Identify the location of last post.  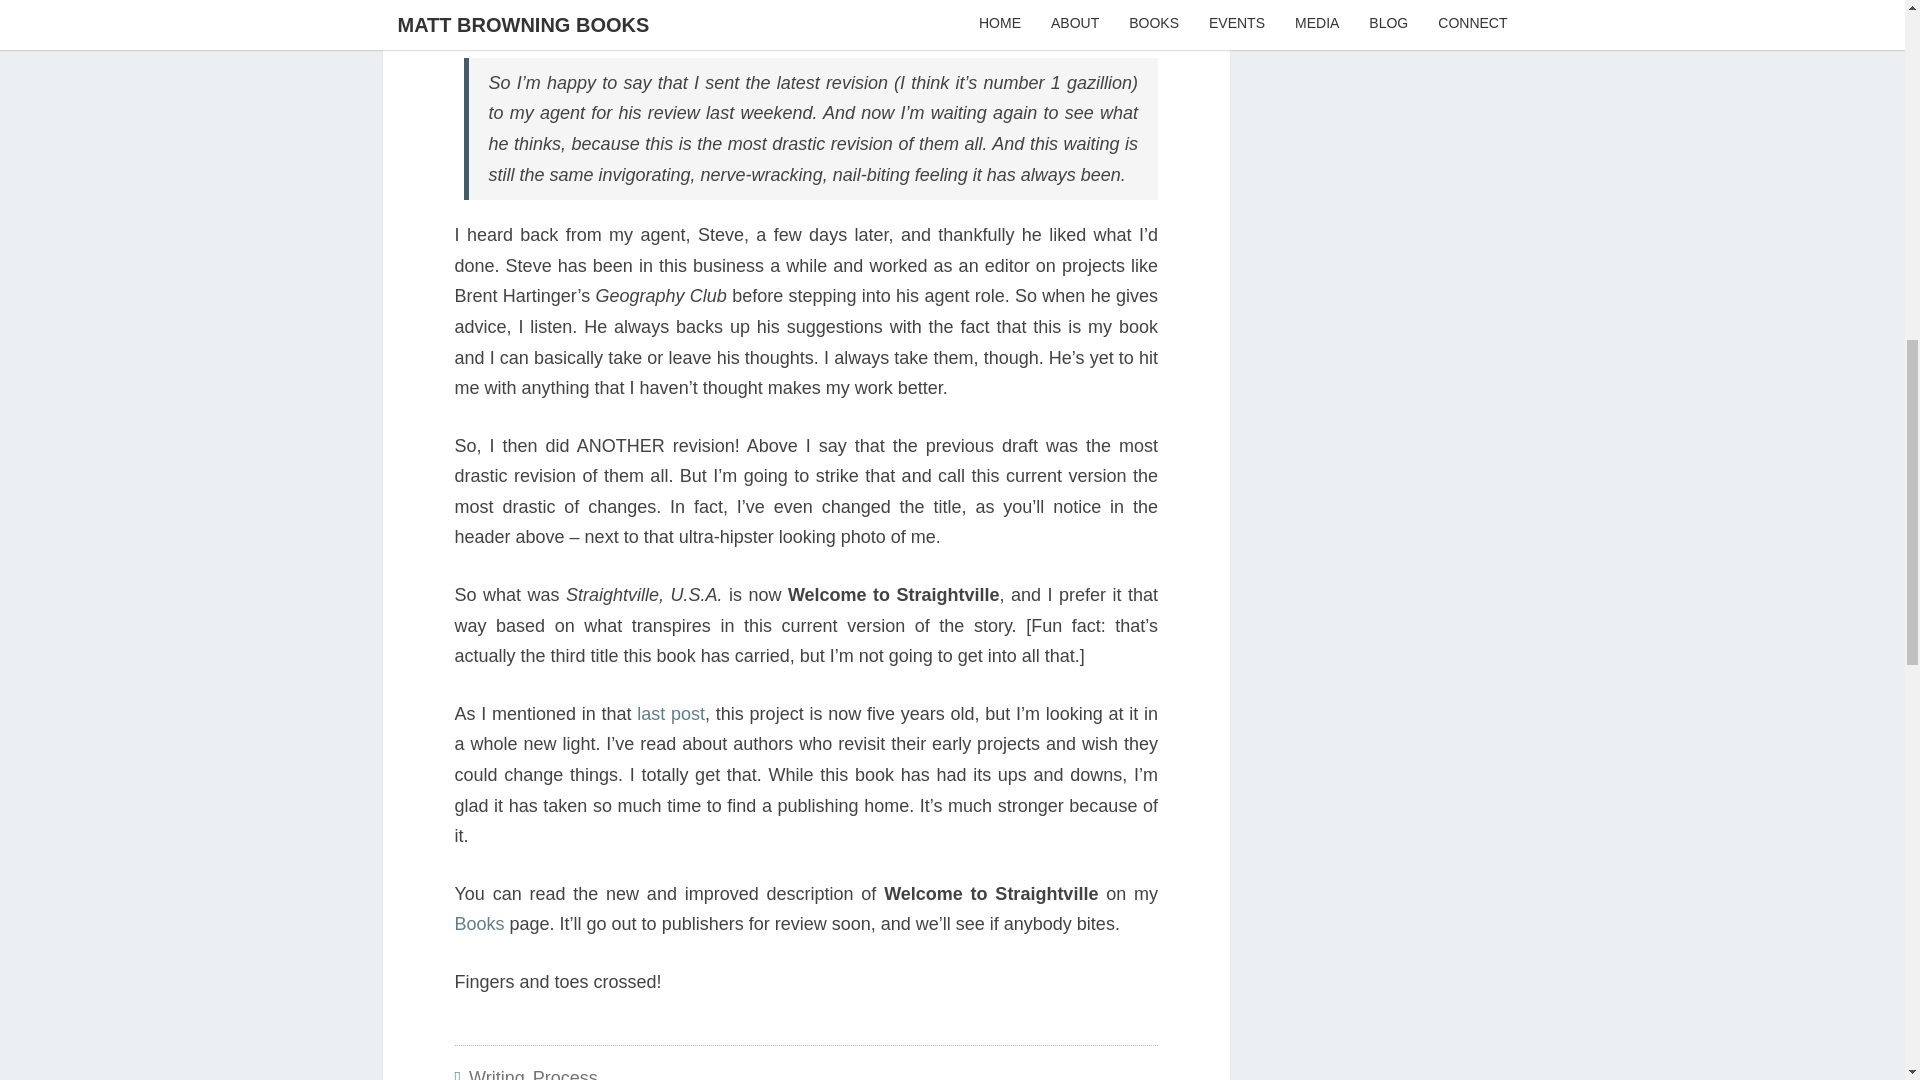
(670, 714).